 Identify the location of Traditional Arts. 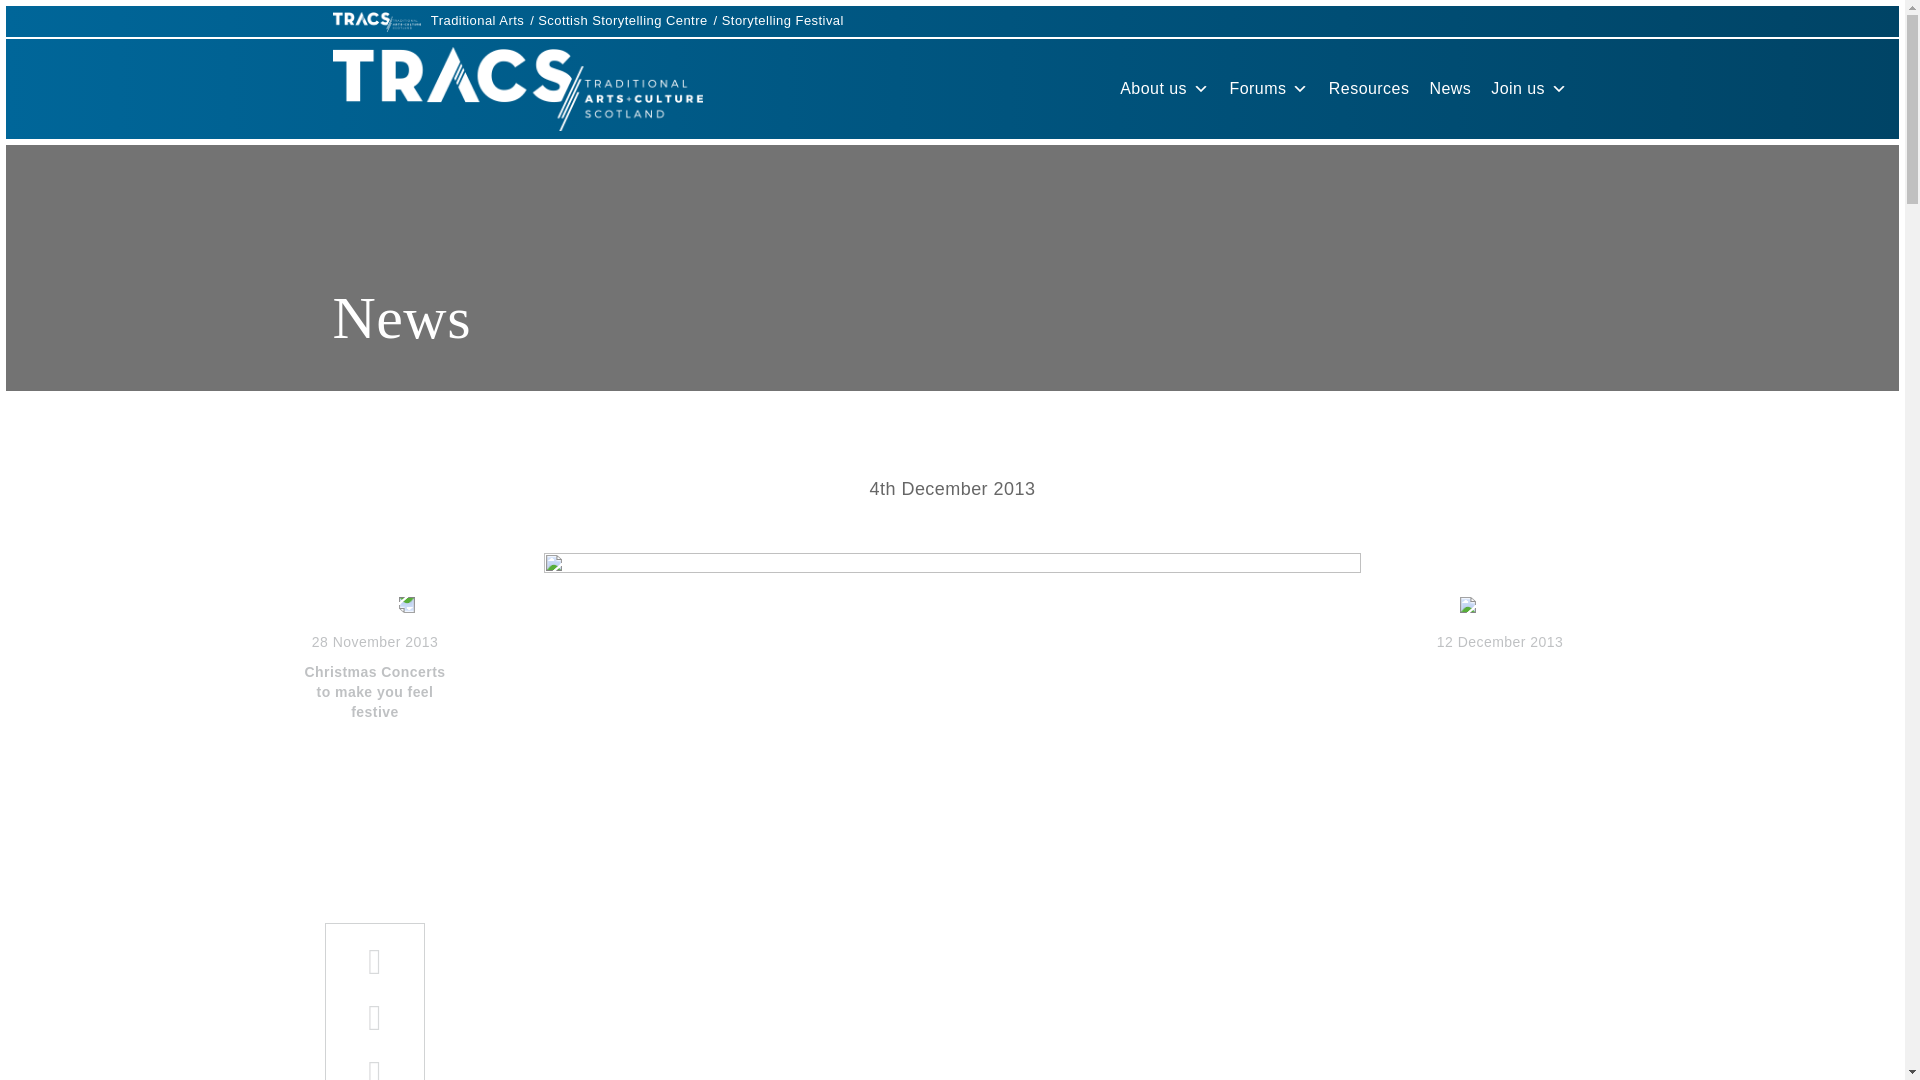
(477, 20).